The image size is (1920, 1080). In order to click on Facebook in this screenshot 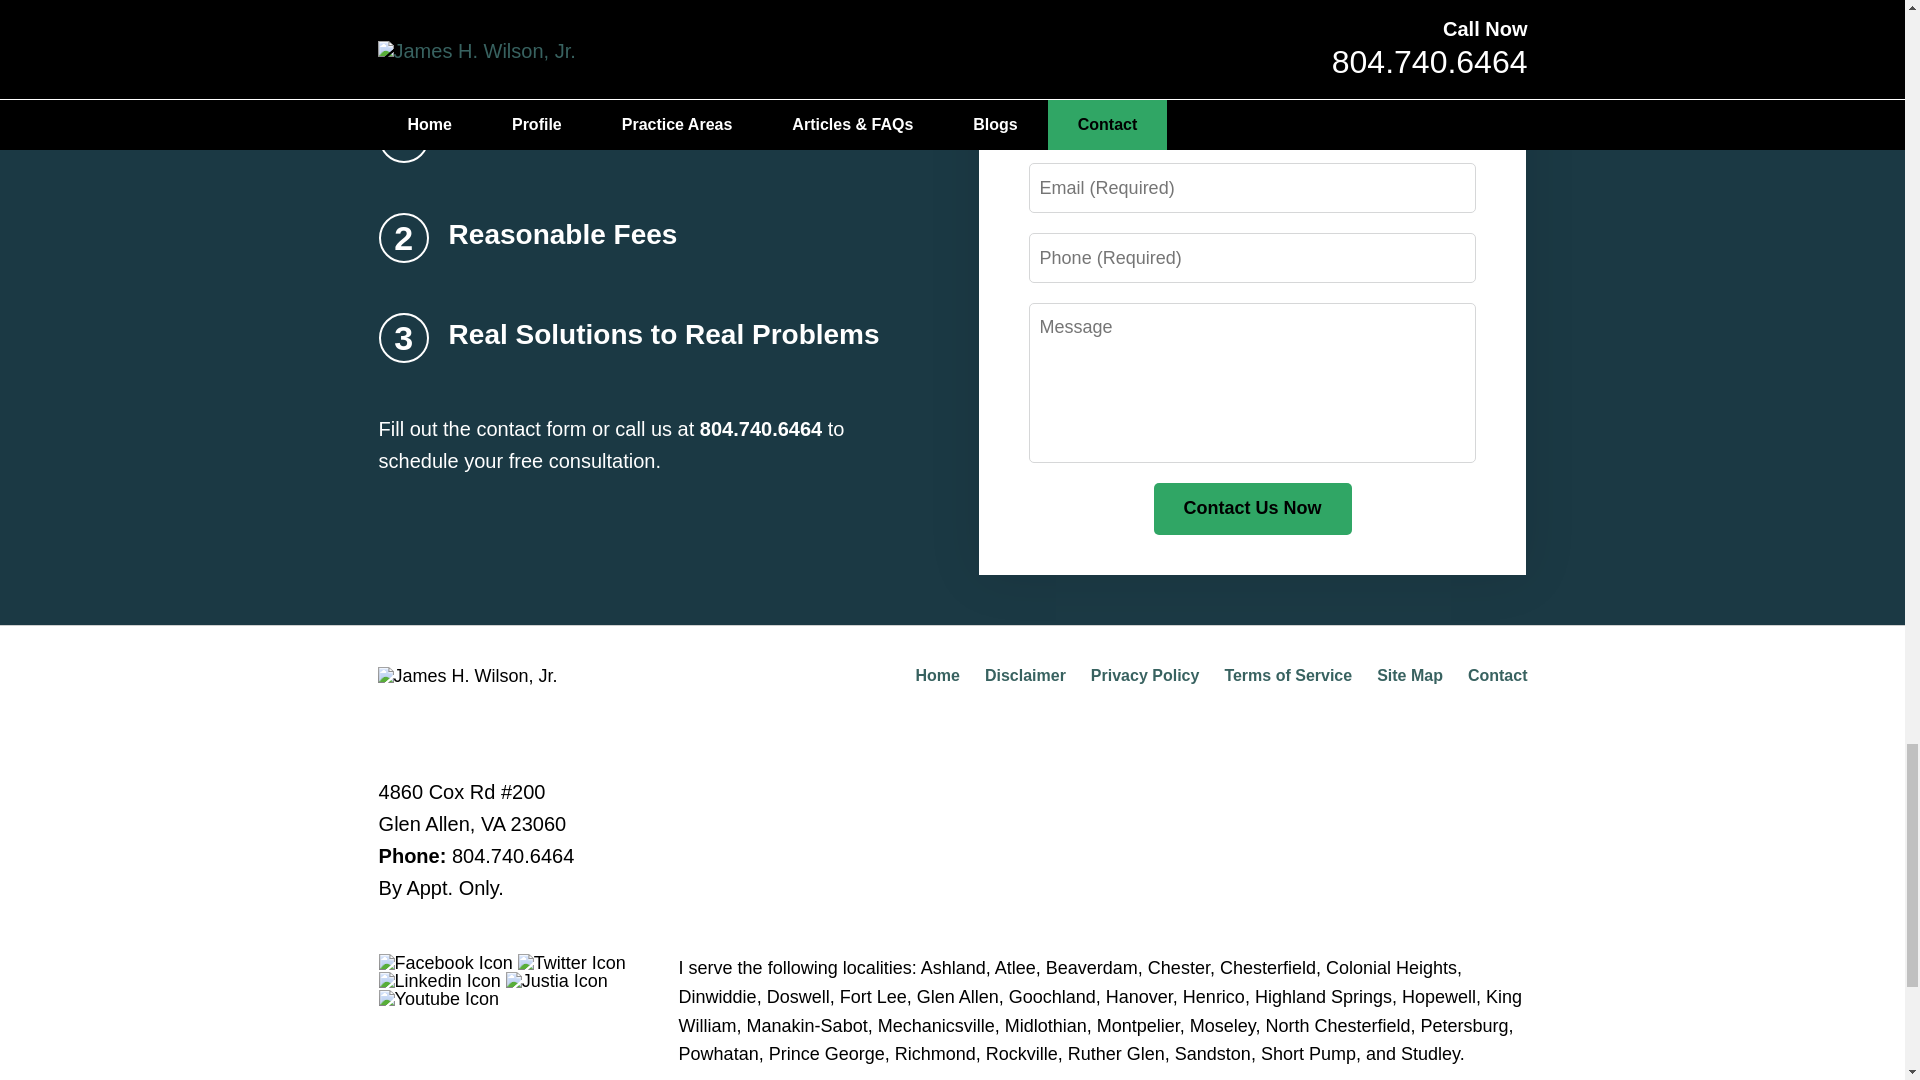, I will do `click(445, 962)`.